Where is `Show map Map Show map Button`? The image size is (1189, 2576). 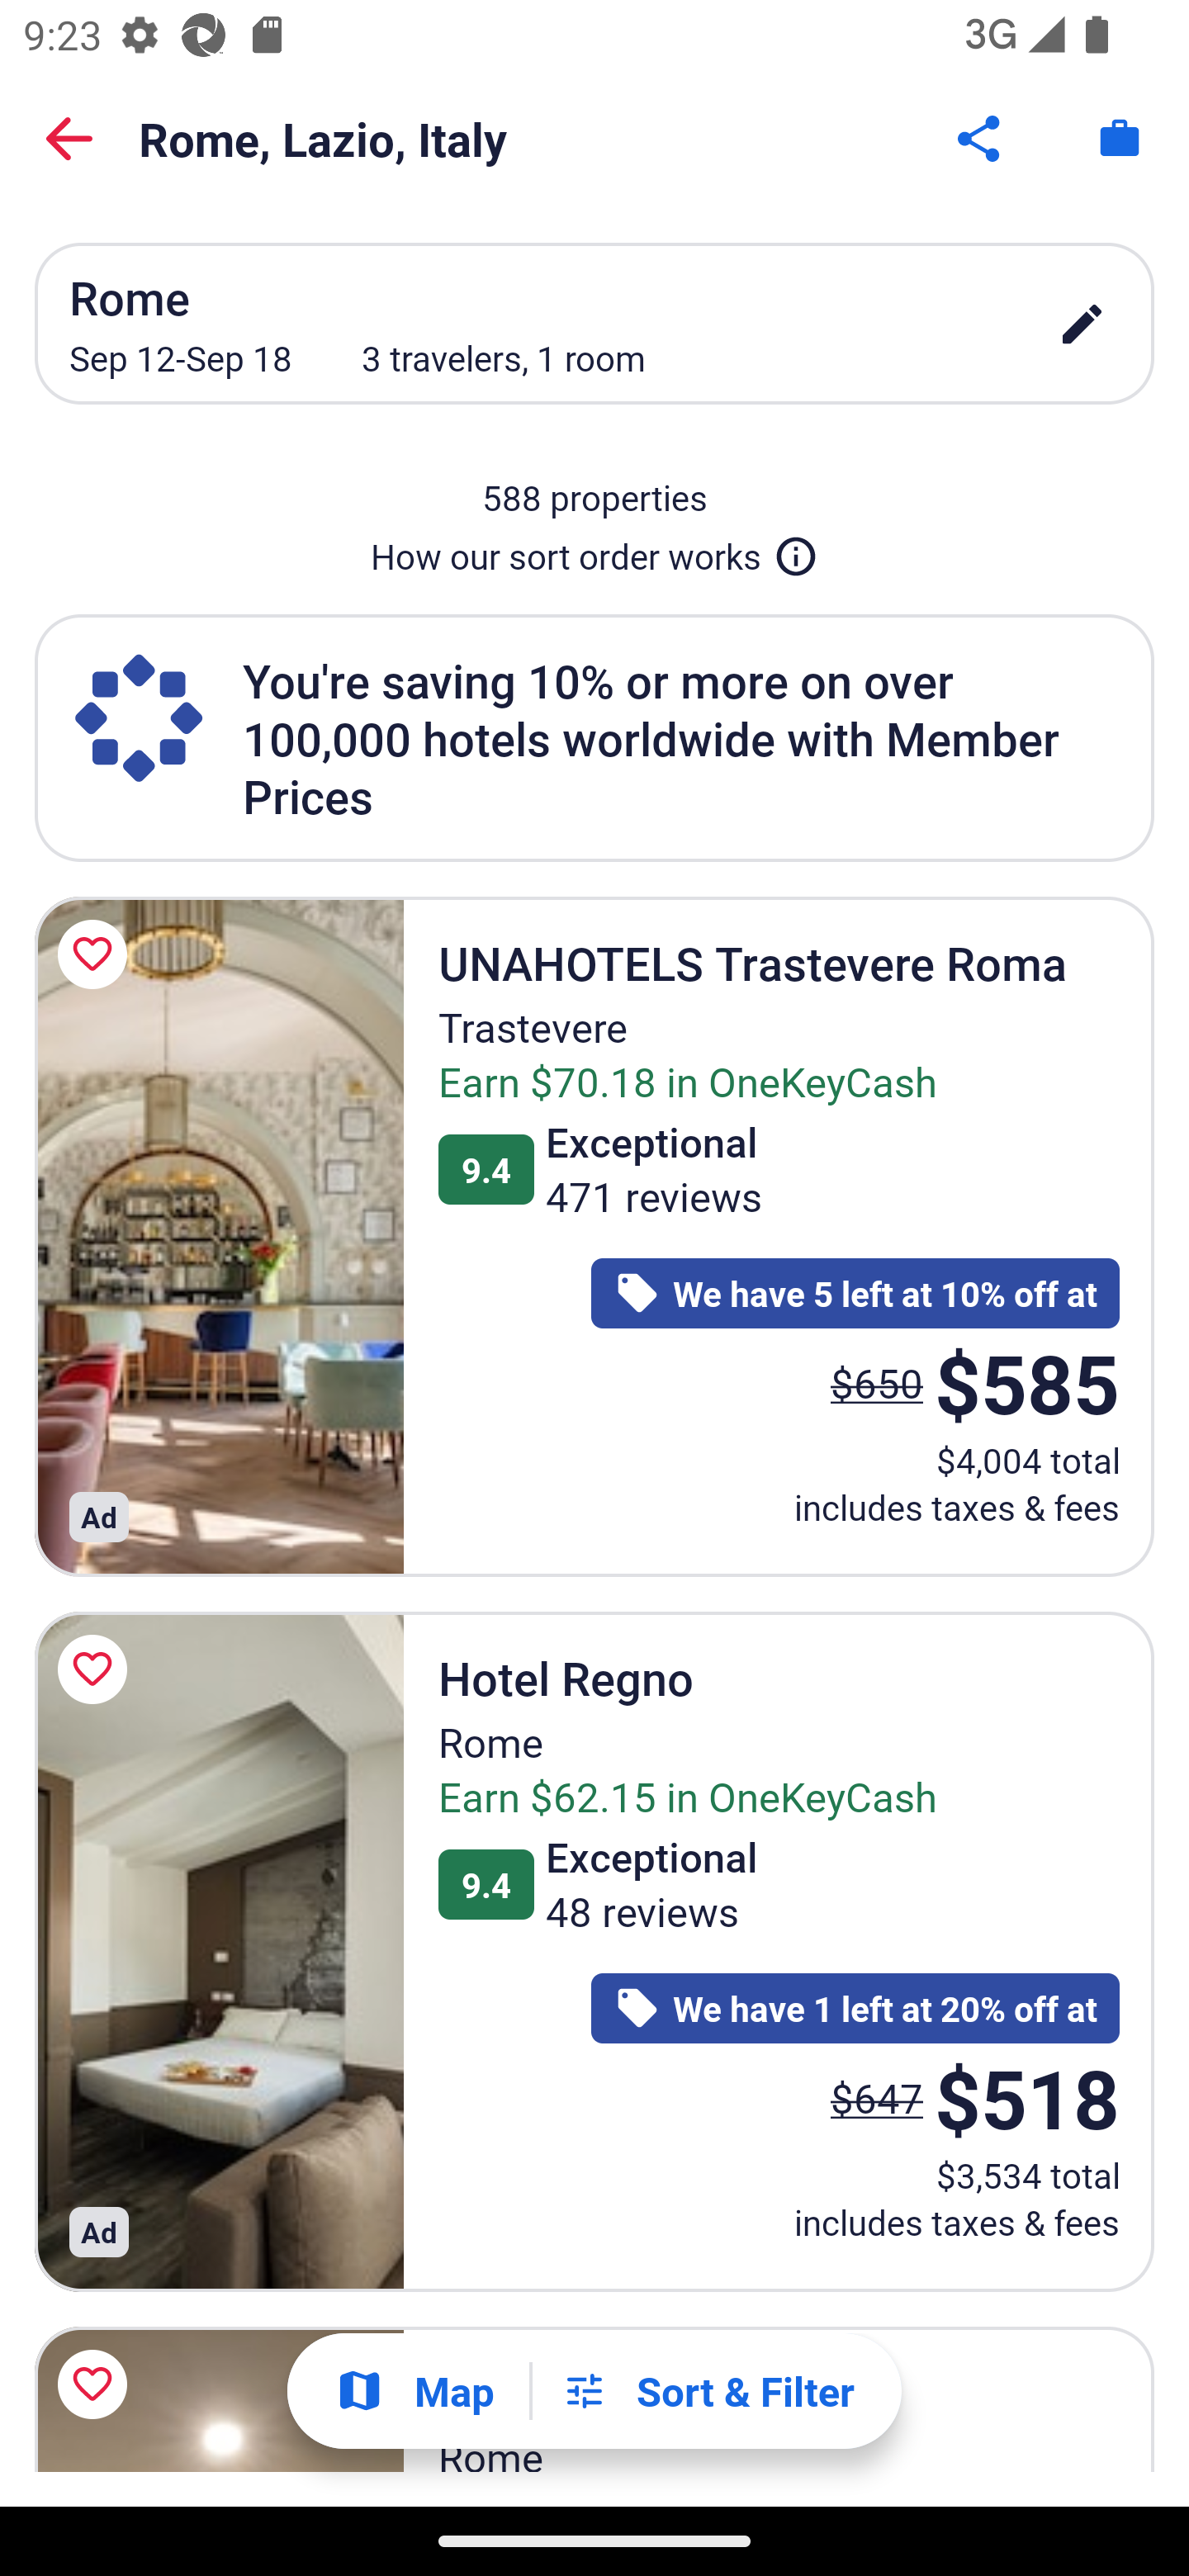
Show map Map Show map Button is located at coordinates (414, 2391).